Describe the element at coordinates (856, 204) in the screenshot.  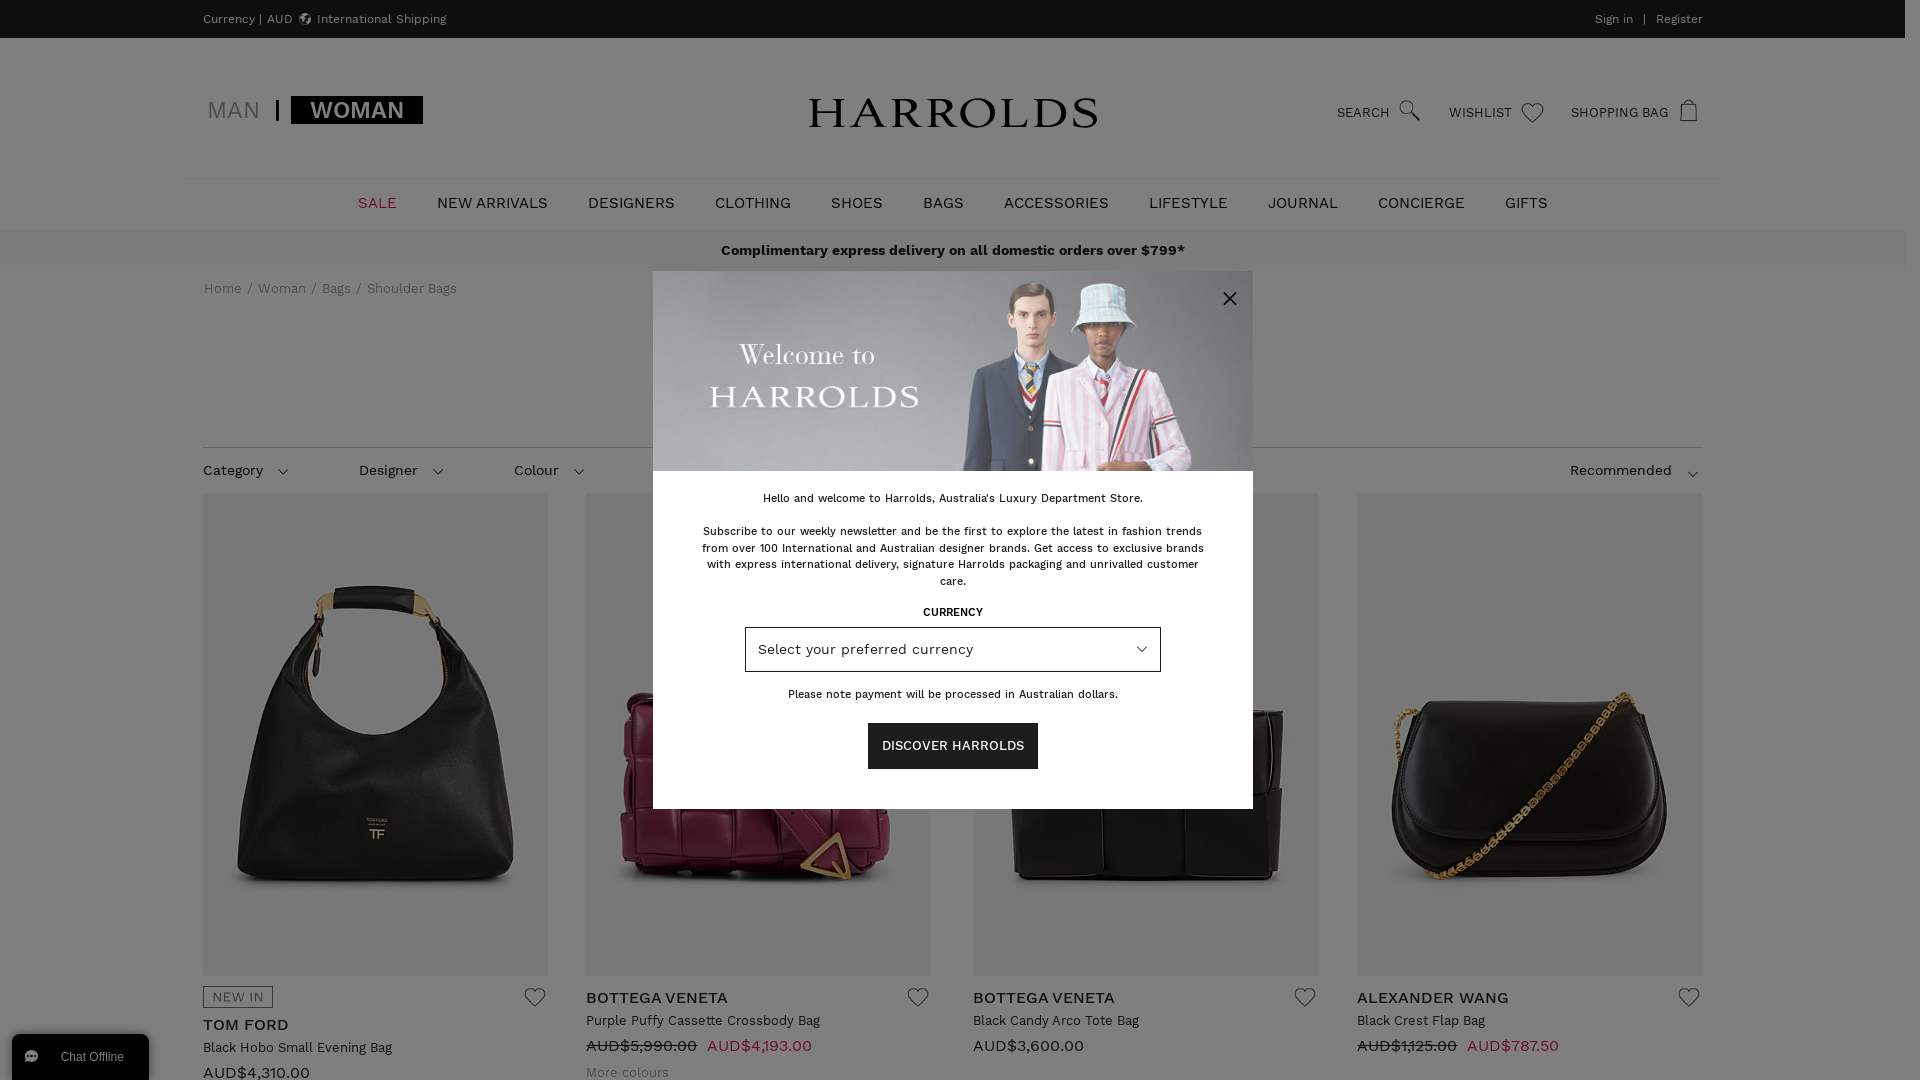
I see `SHOES` at that location.